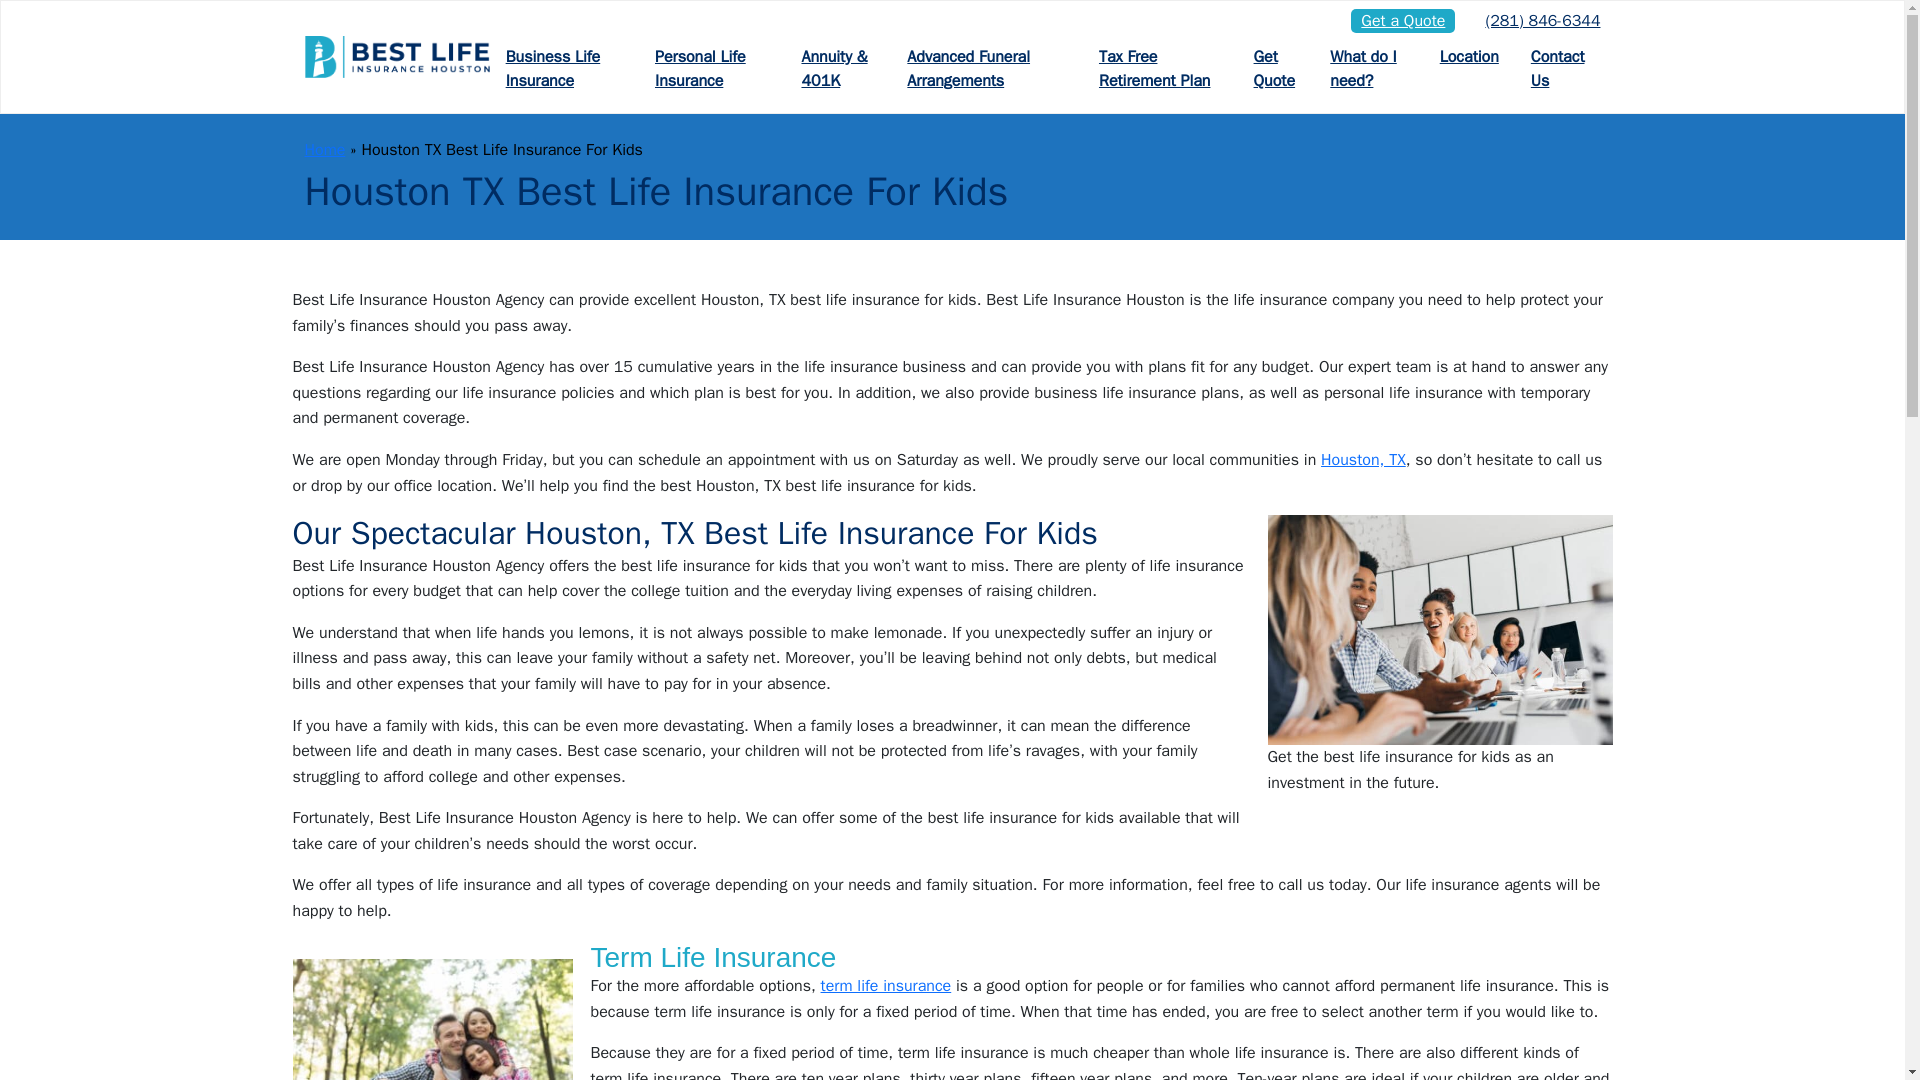 This screenshot has width=1920, height=1080. I want to click on What do I need?, so click(1368, 68).